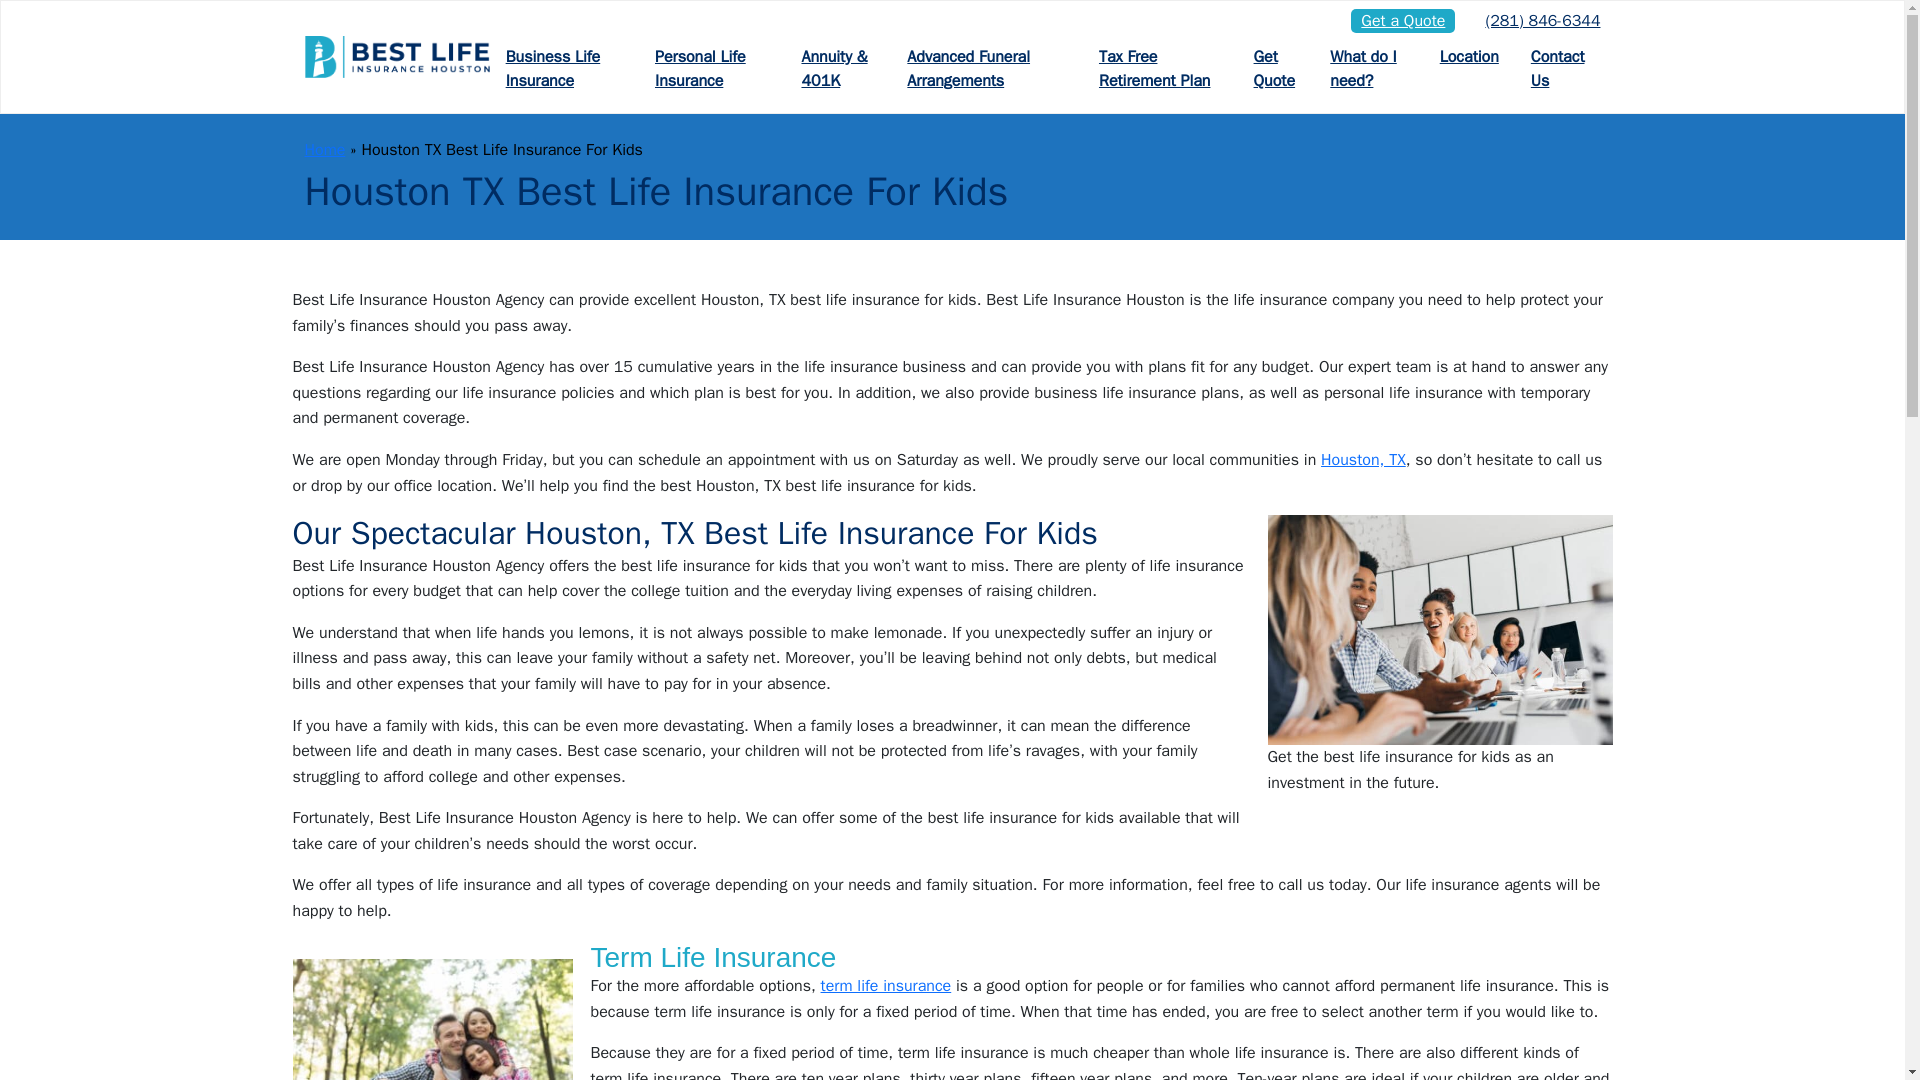 This screenshot has width=1920, height=1080. I want to click on What do I need?, so click(1368, 68).